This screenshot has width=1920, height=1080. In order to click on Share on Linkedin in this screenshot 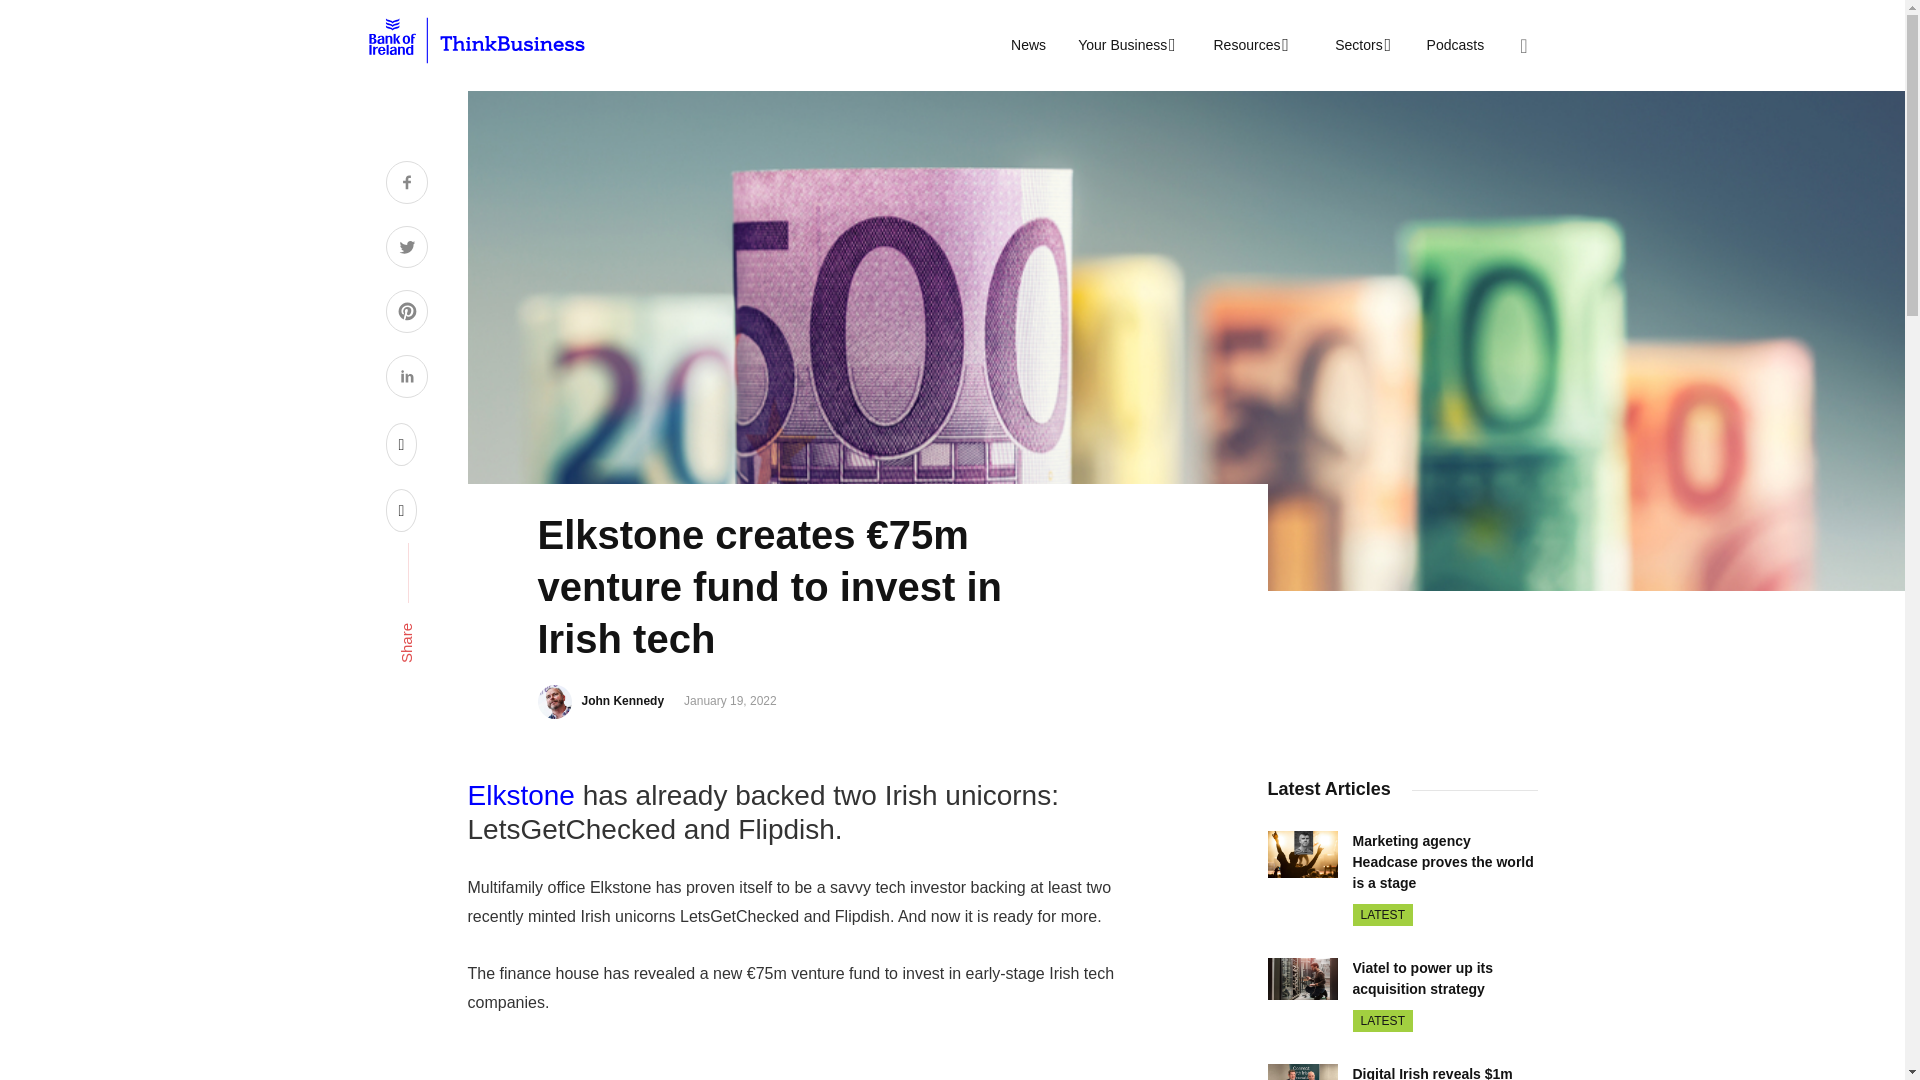, I will do `click(406, 378)`.